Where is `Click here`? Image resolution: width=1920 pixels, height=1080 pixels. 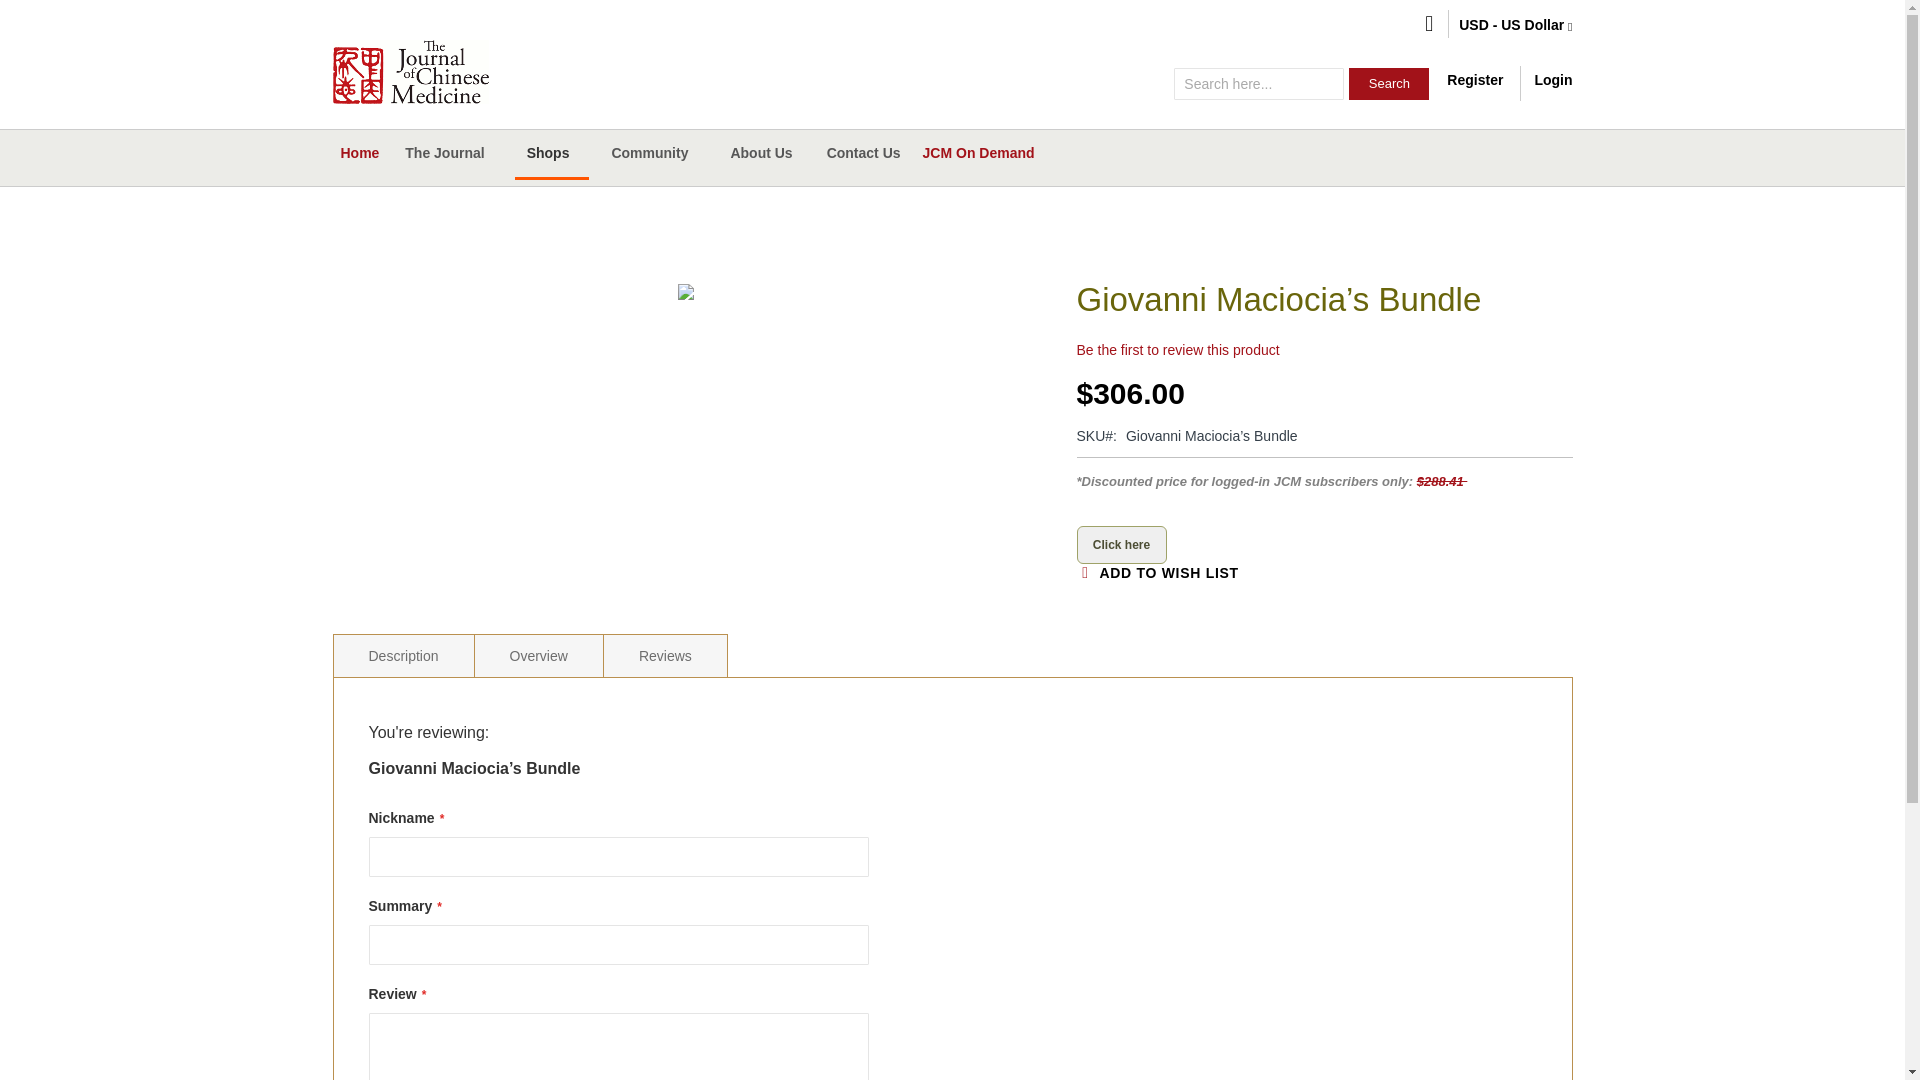 Click here is located at coordinates (1120, 544).